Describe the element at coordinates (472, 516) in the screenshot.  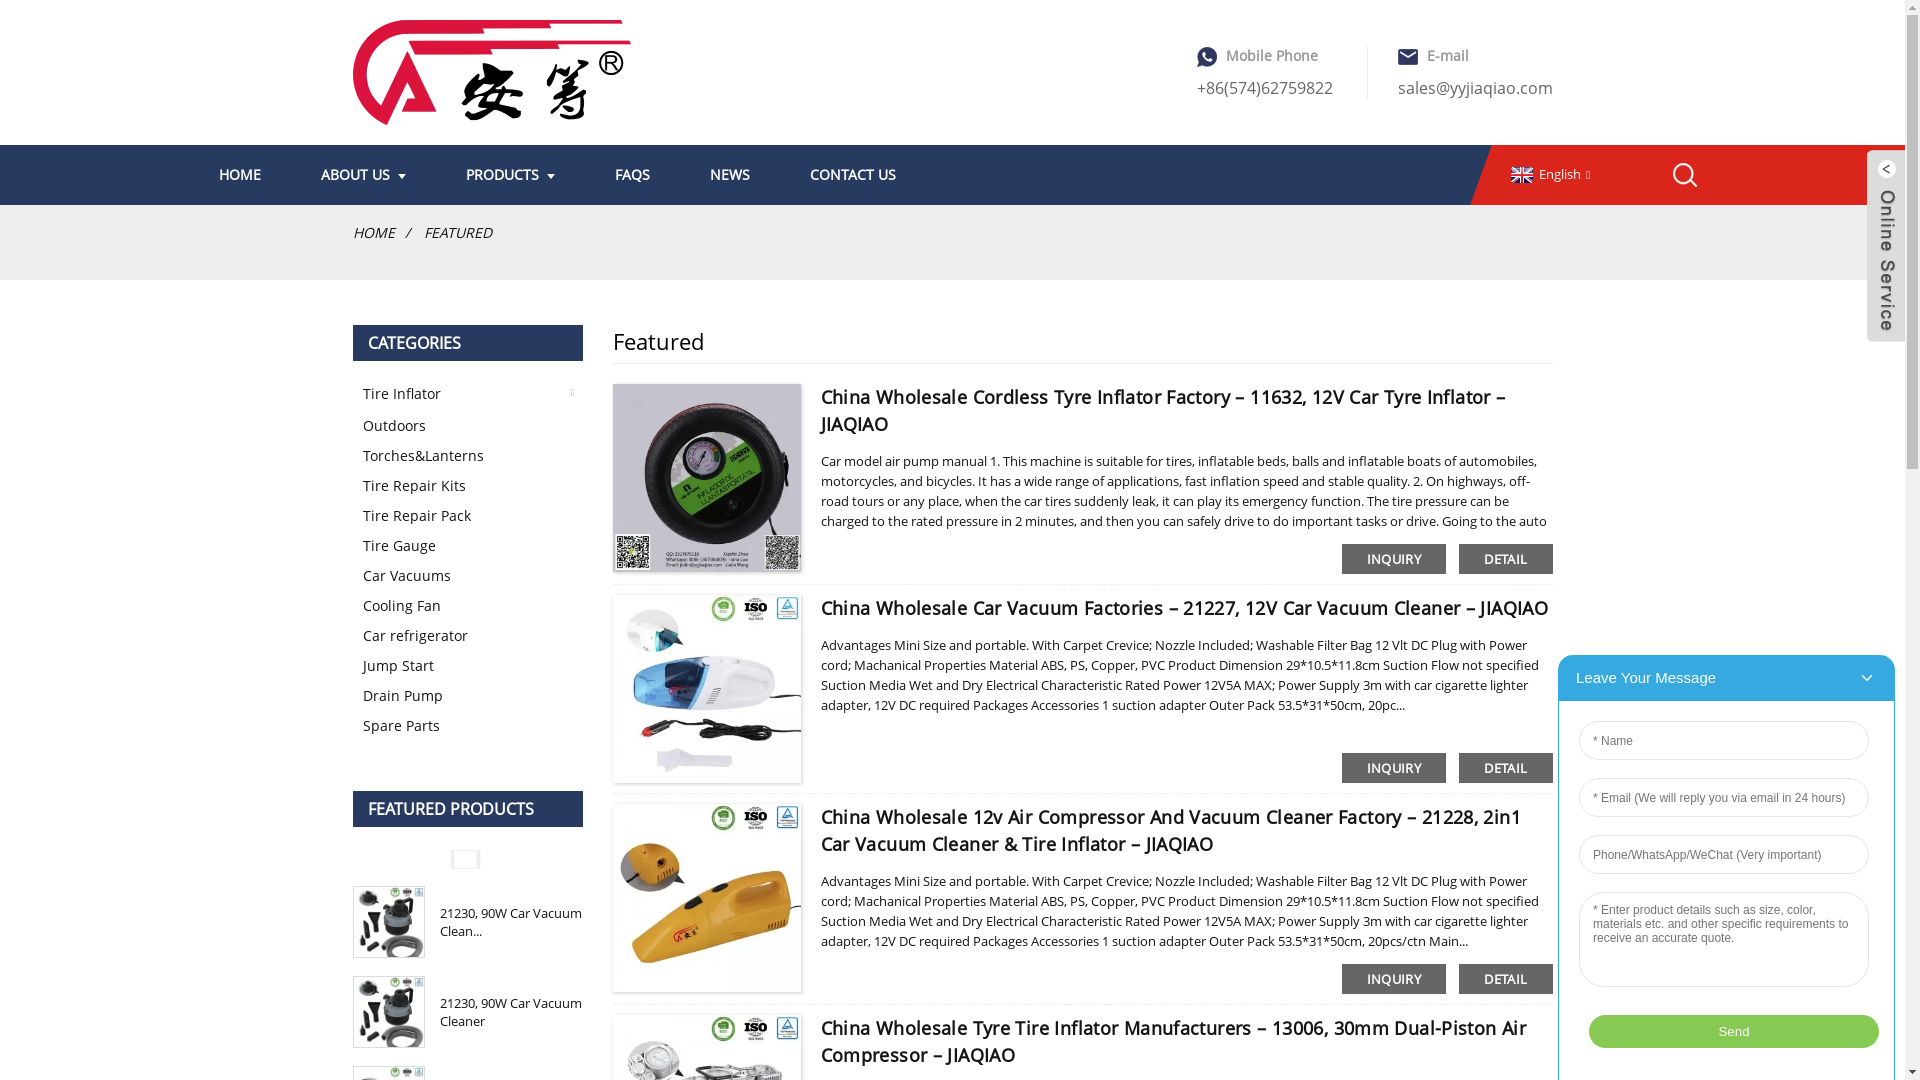
I see `Tire Repair Pack` at that location.